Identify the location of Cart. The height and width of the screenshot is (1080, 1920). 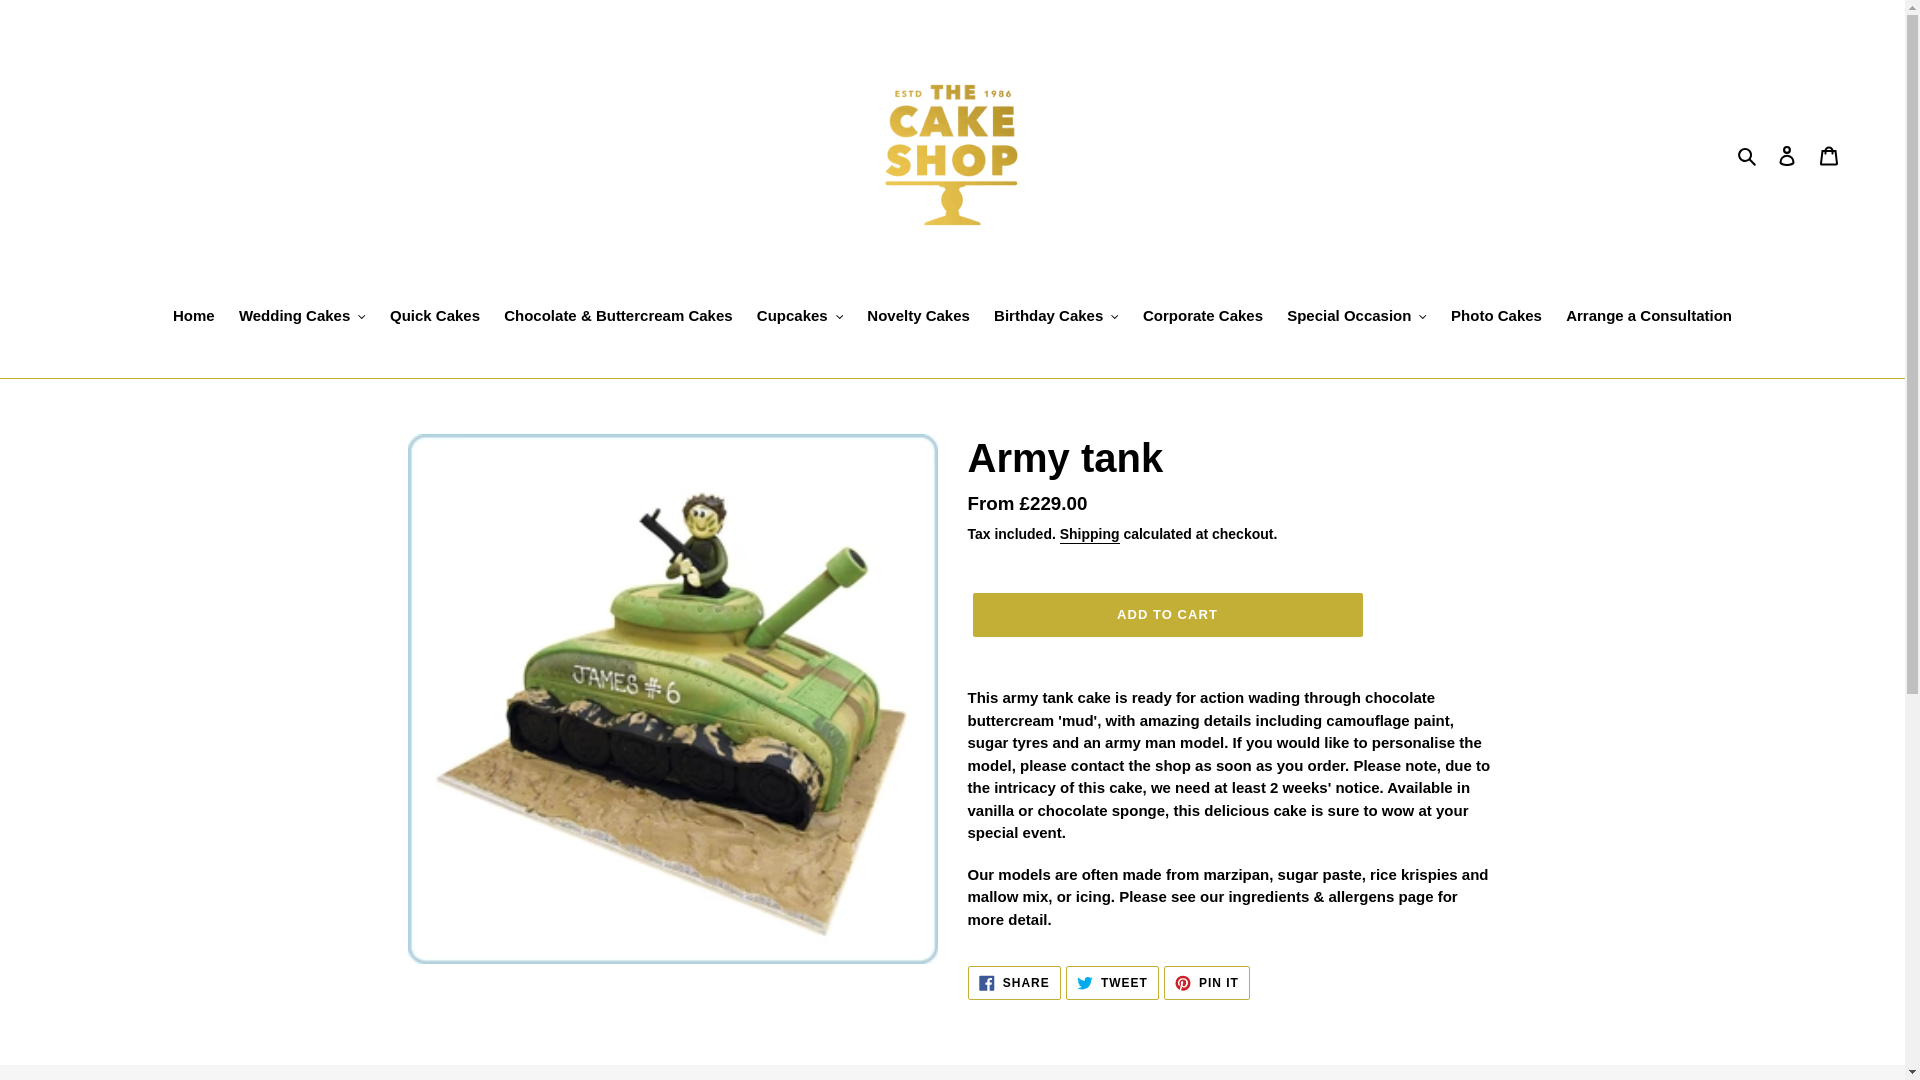
(1829, 155).